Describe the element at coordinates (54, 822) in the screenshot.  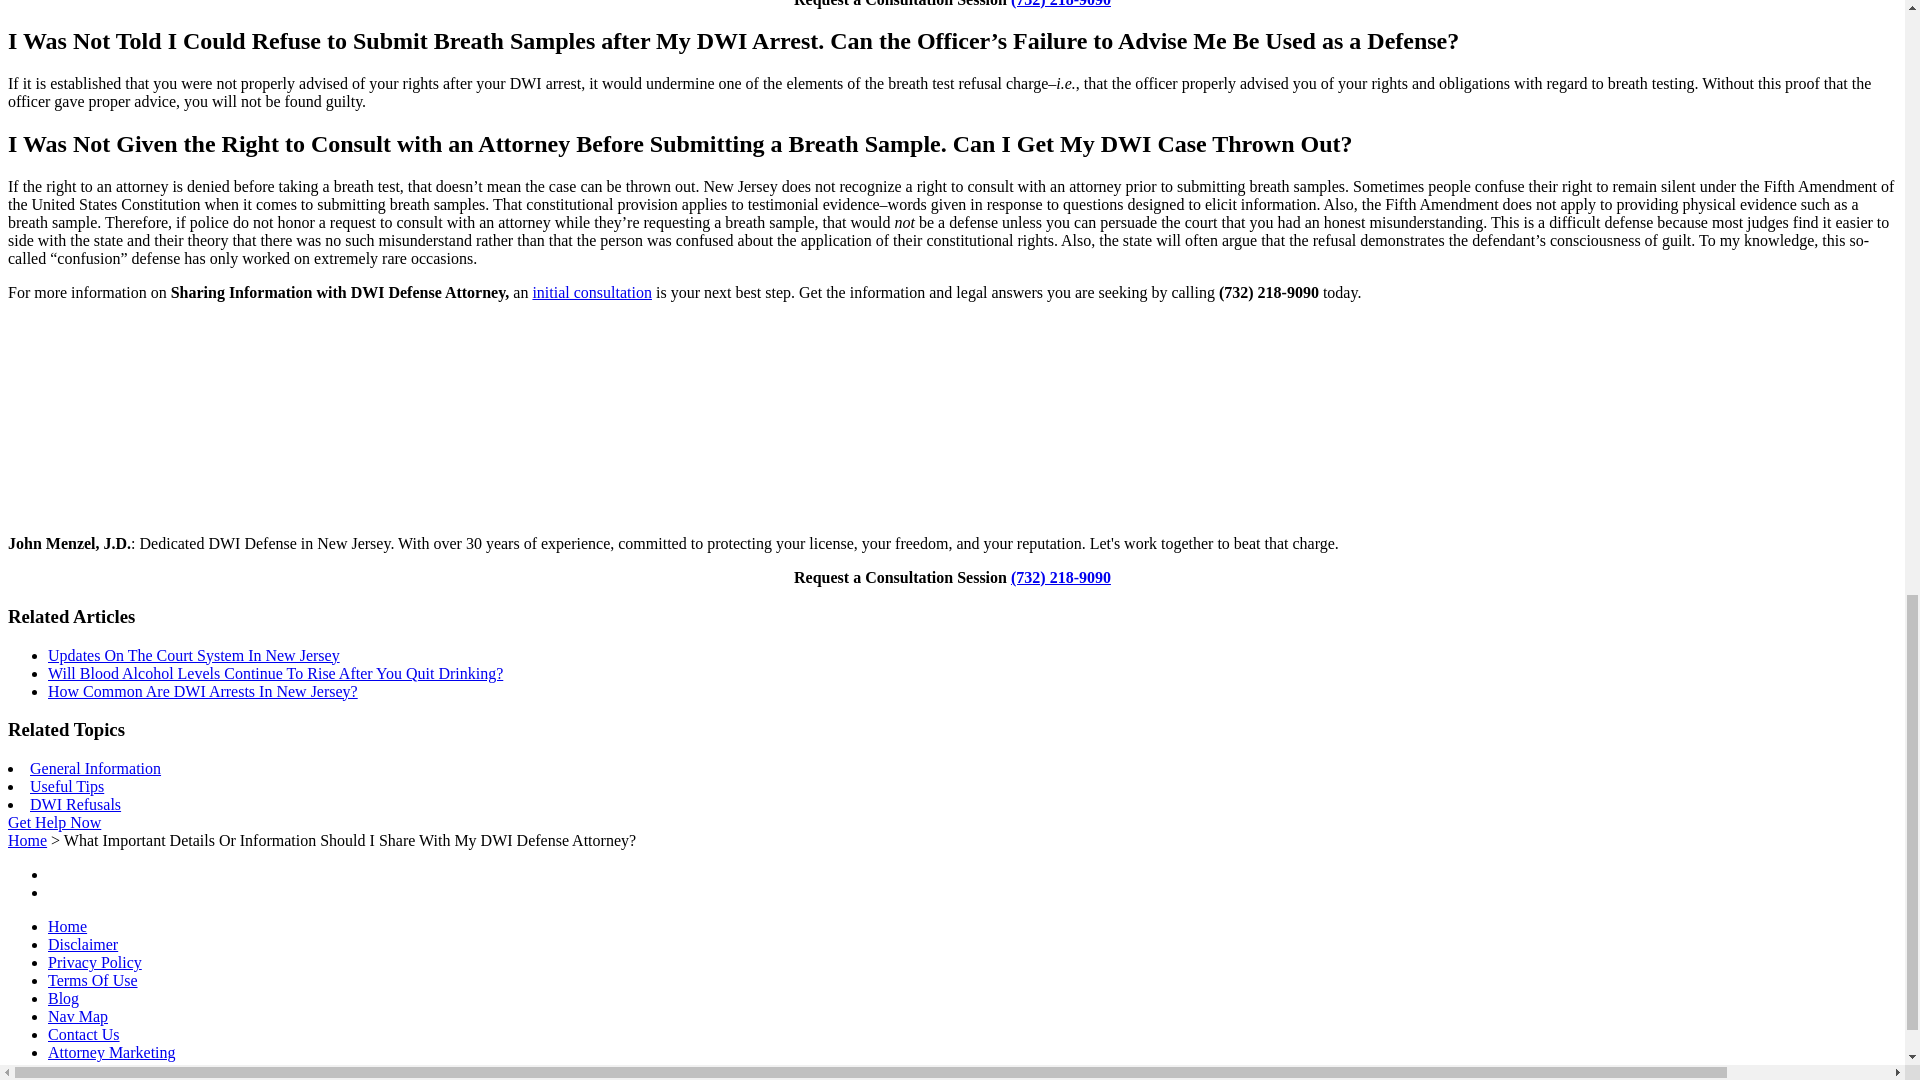
I see `Get Help Now` at that location.